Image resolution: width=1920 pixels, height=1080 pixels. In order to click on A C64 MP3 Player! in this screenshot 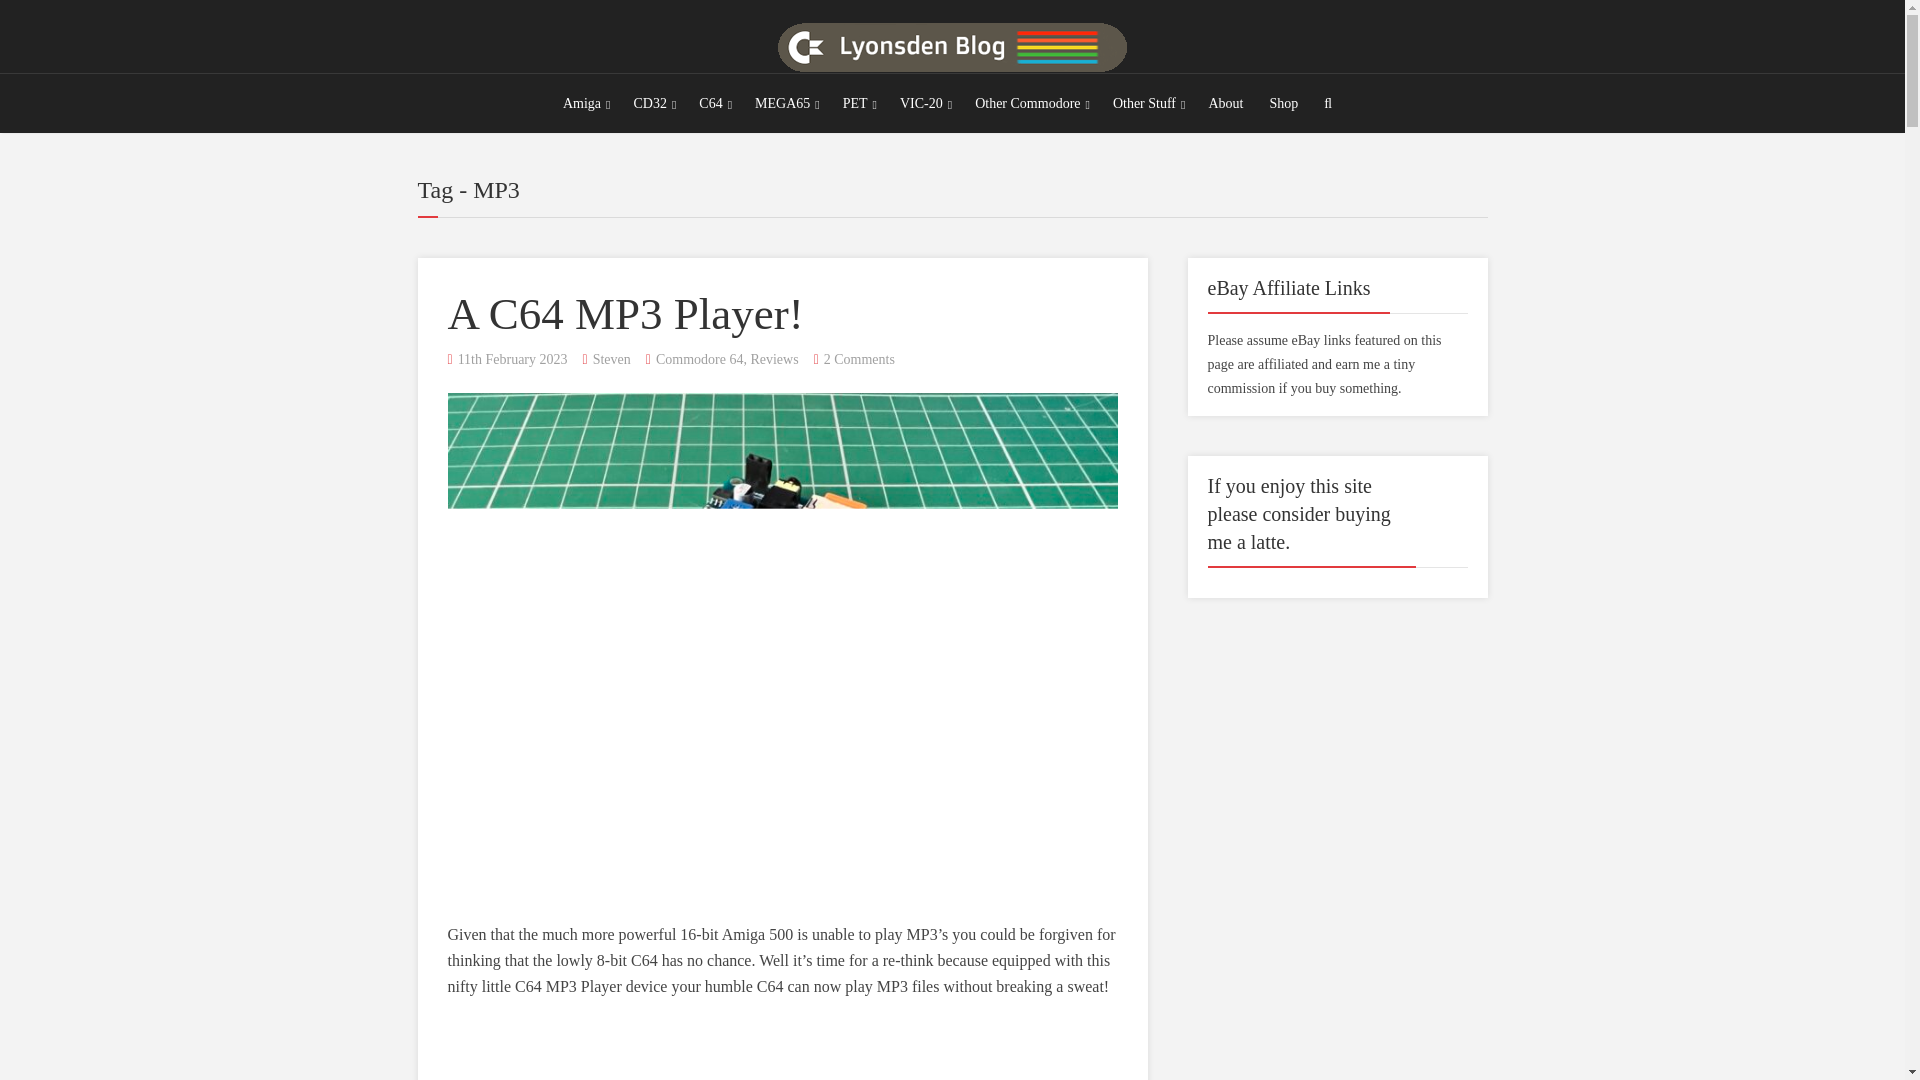, I will do `click(626, 314)`.